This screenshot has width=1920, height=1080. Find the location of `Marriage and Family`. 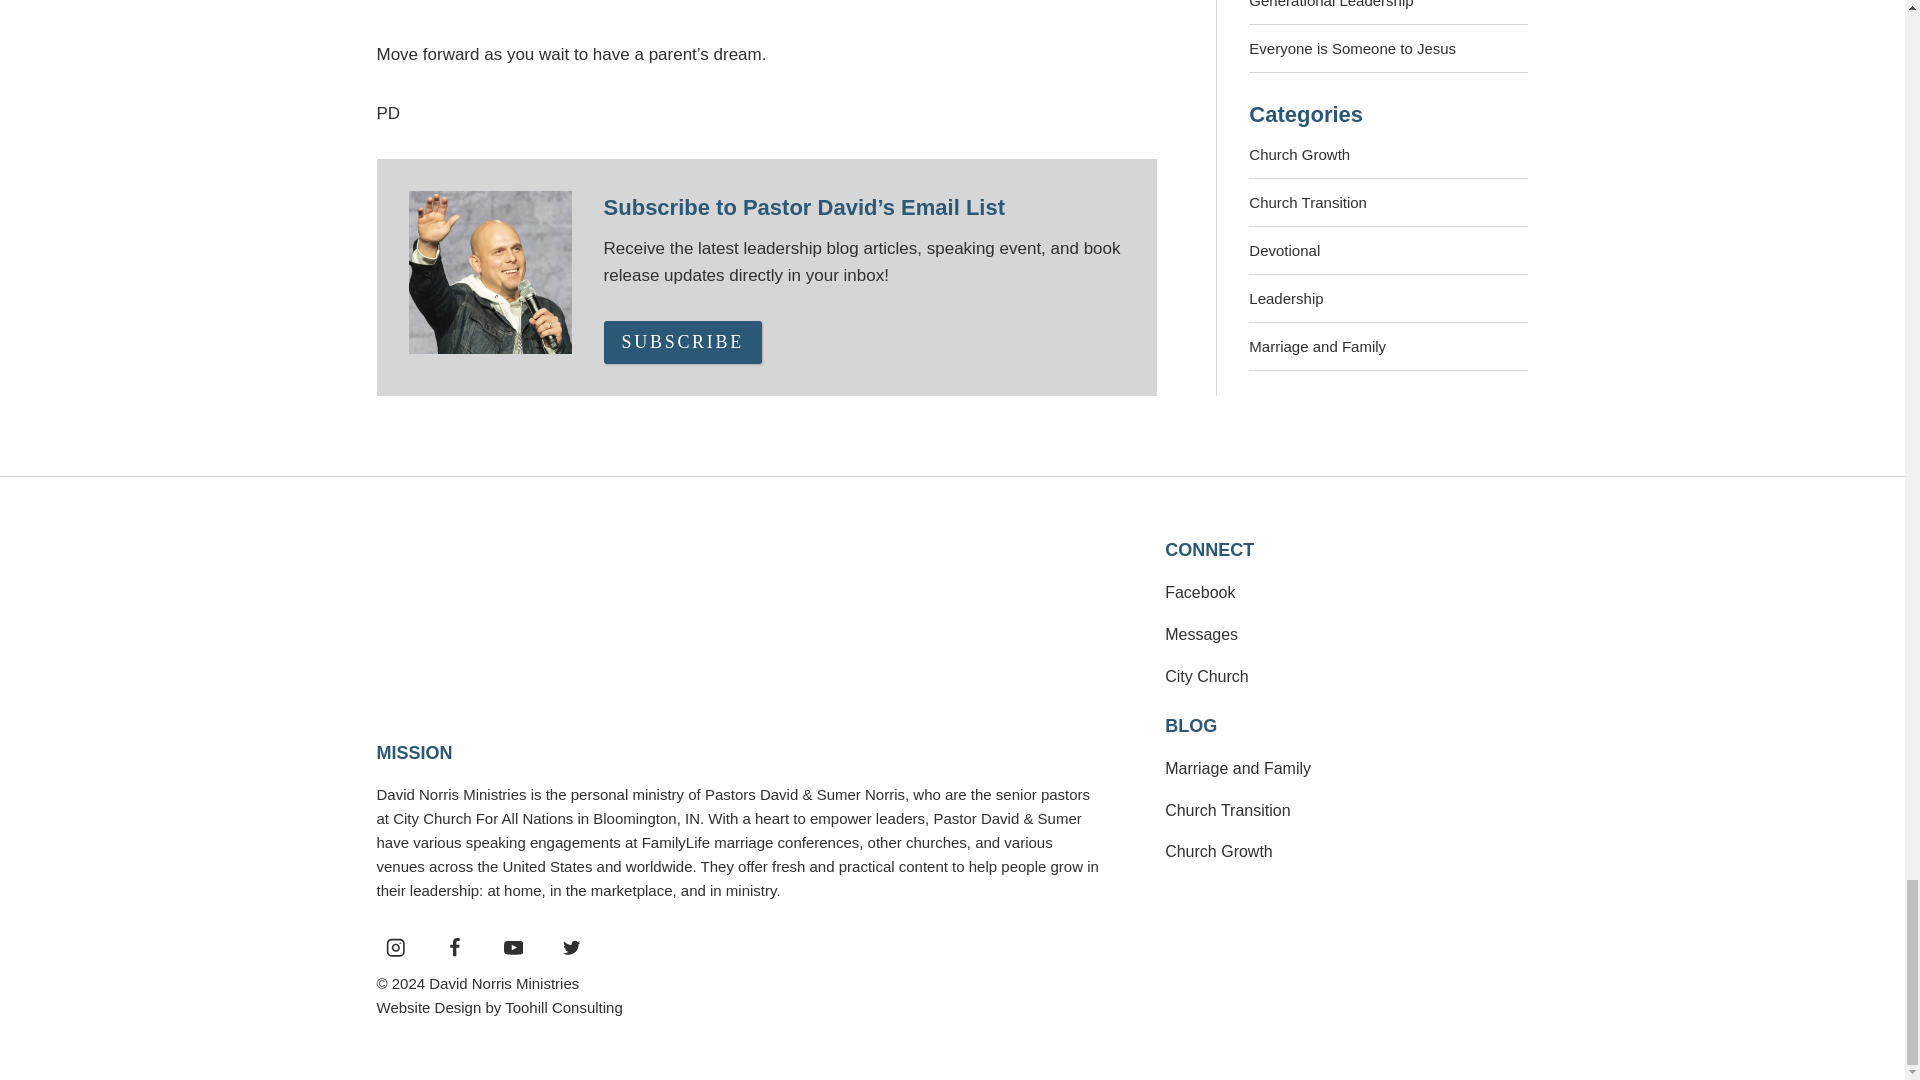

Marriage and Family is located at coordinates (1238, 768).